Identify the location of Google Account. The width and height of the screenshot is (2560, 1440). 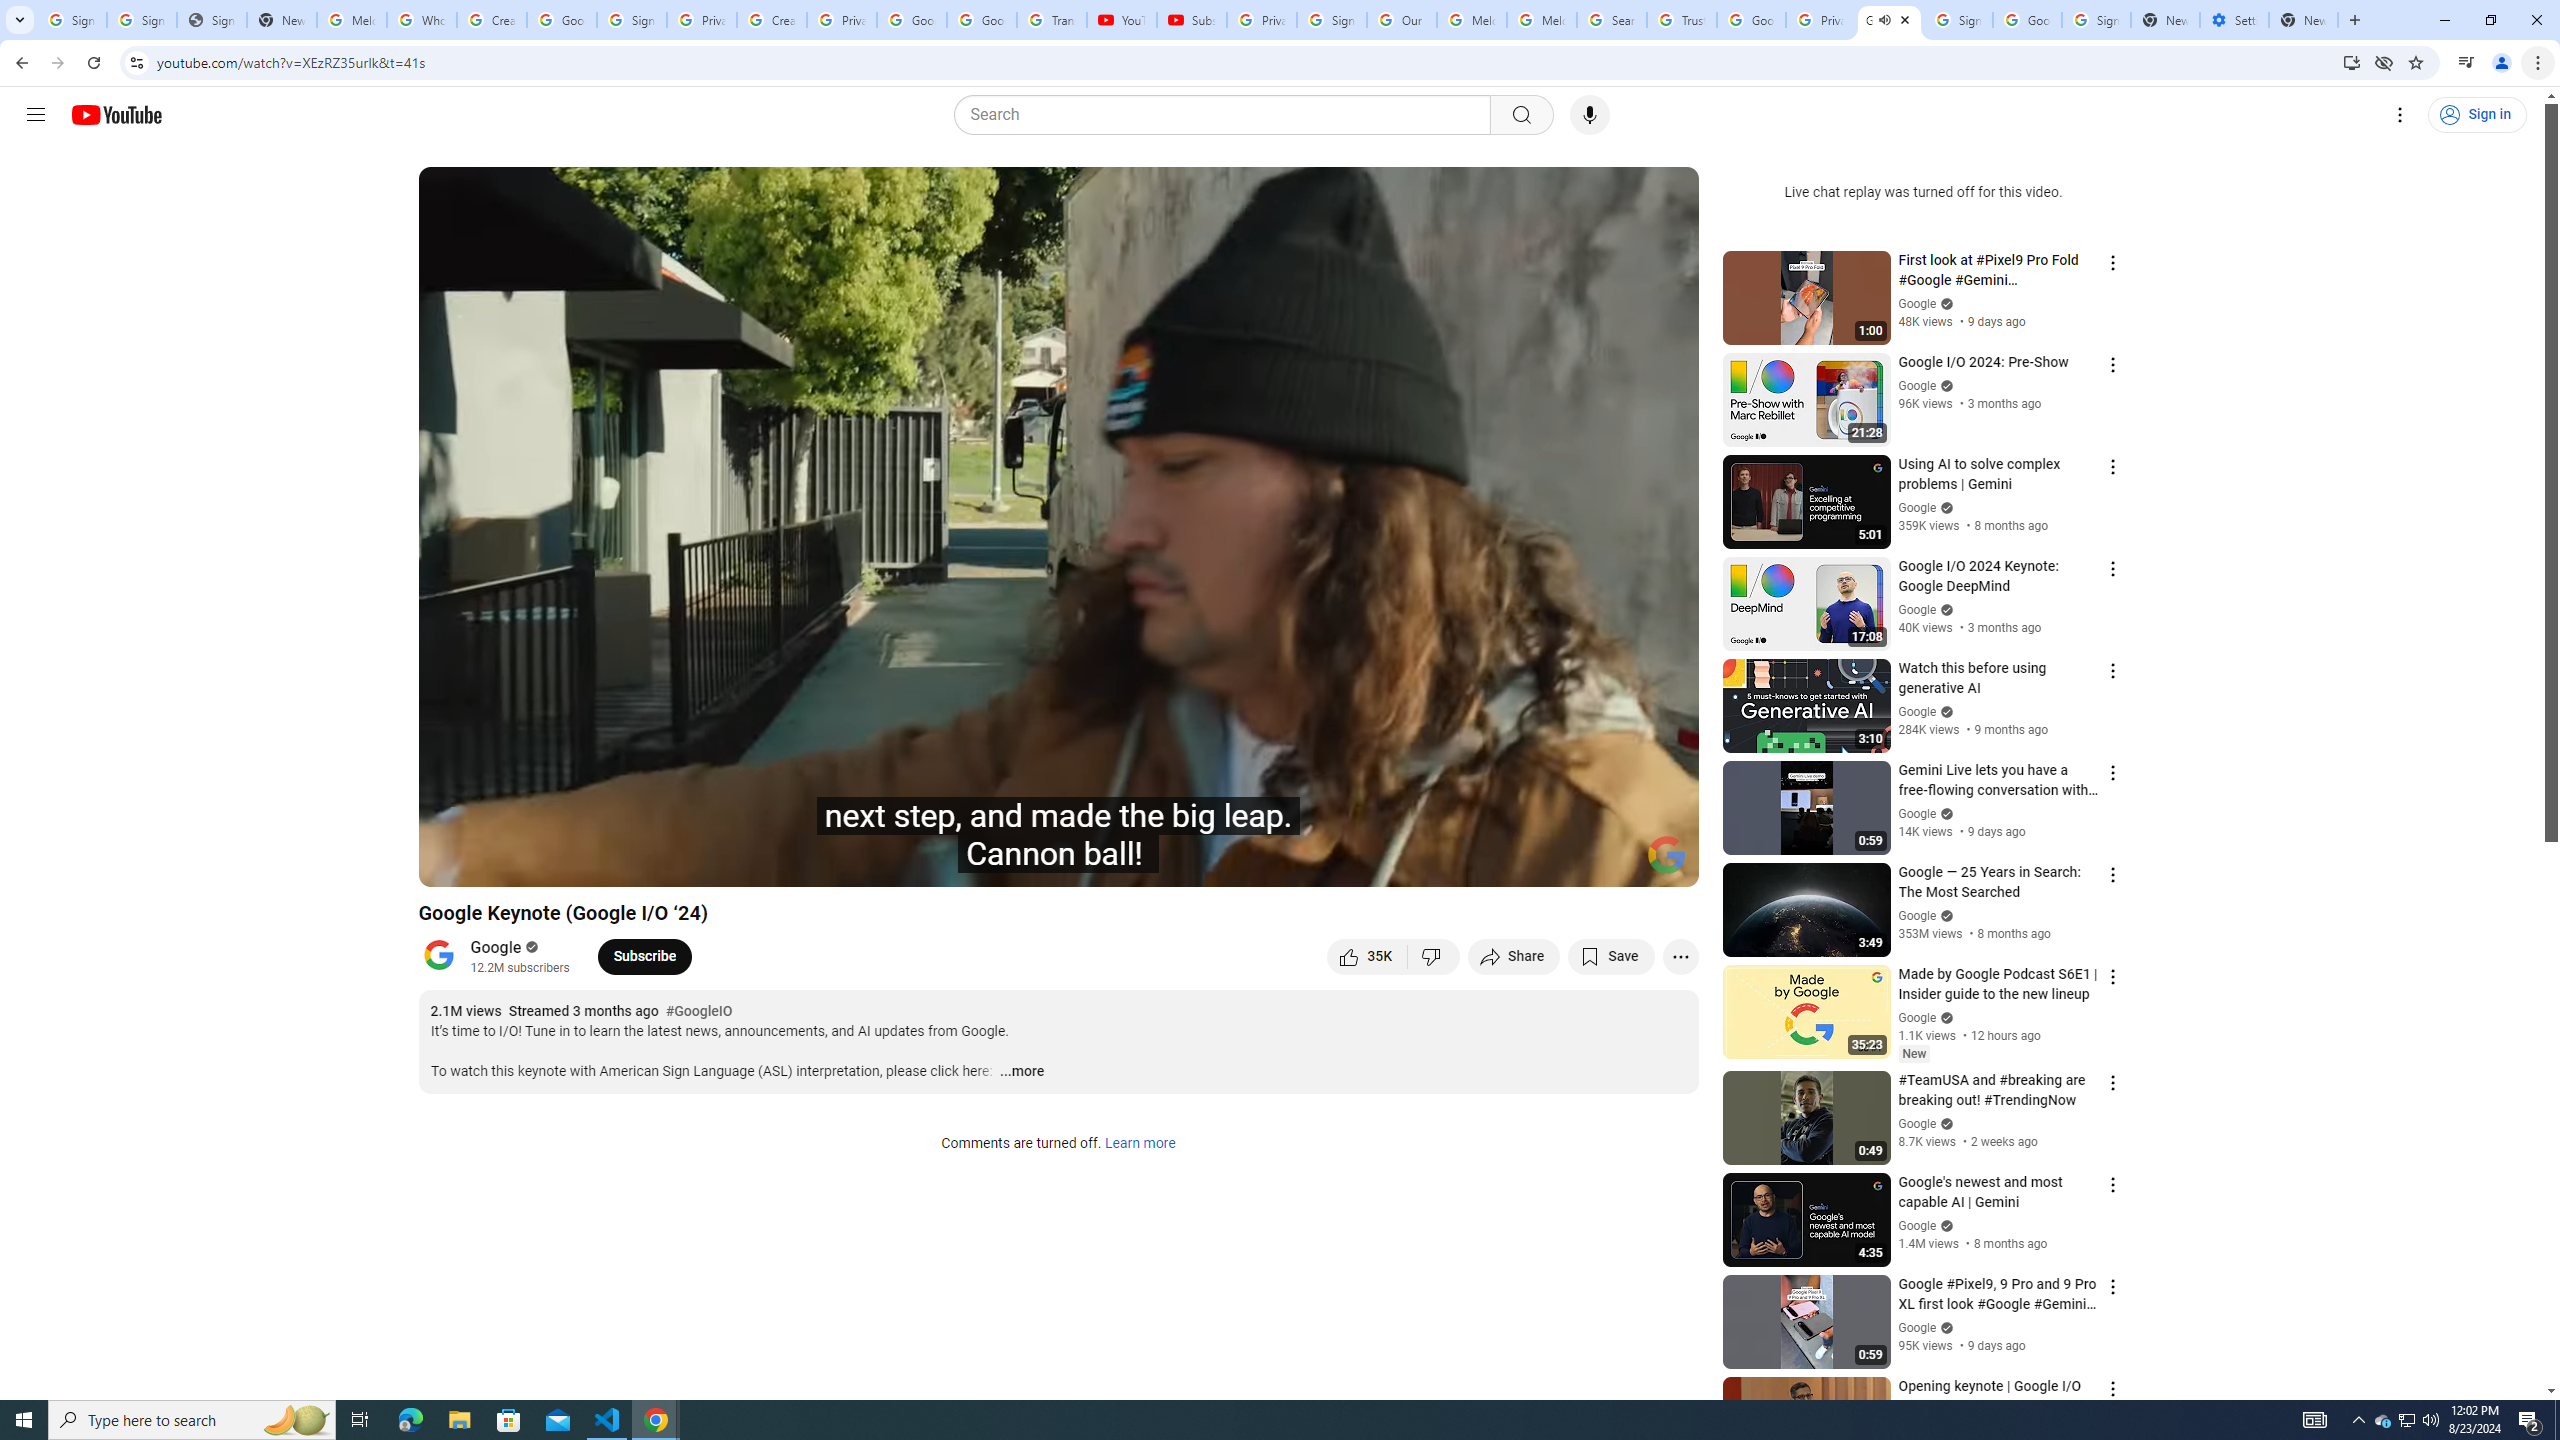
(981, 20).